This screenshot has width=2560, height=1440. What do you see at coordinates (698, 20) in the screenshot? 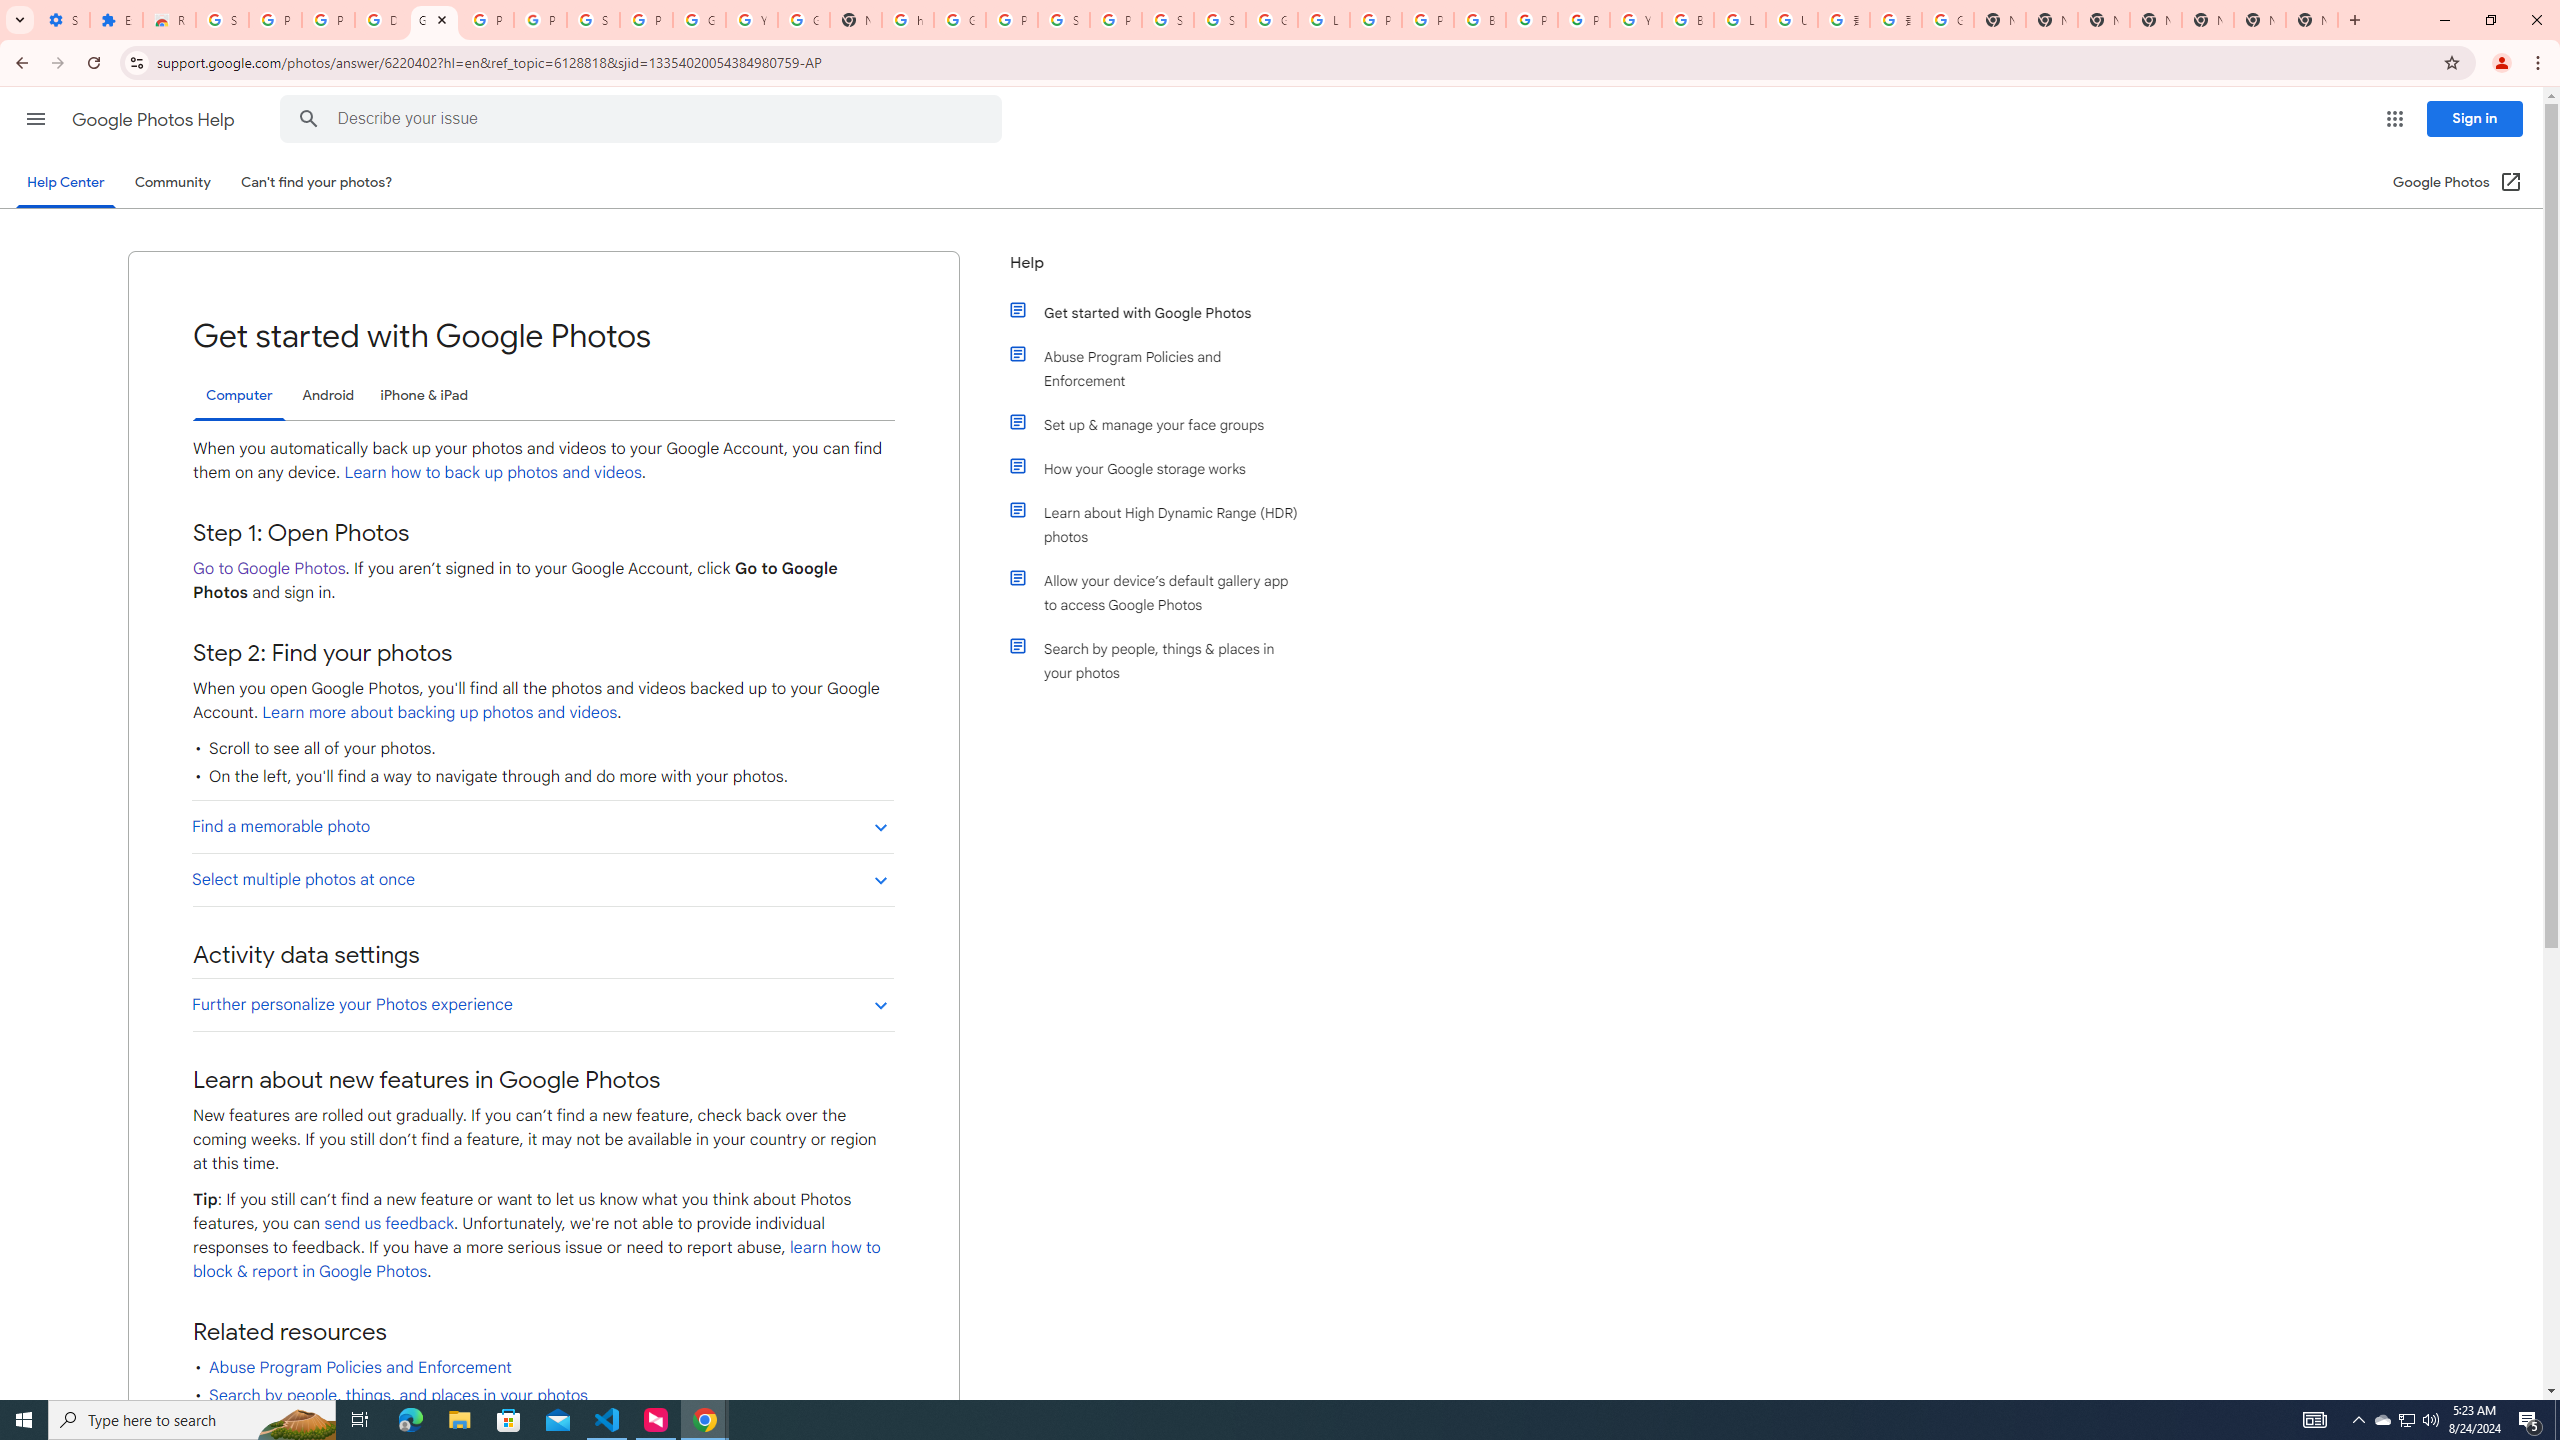
I see `Google Account` at bounding box center [698, 20].